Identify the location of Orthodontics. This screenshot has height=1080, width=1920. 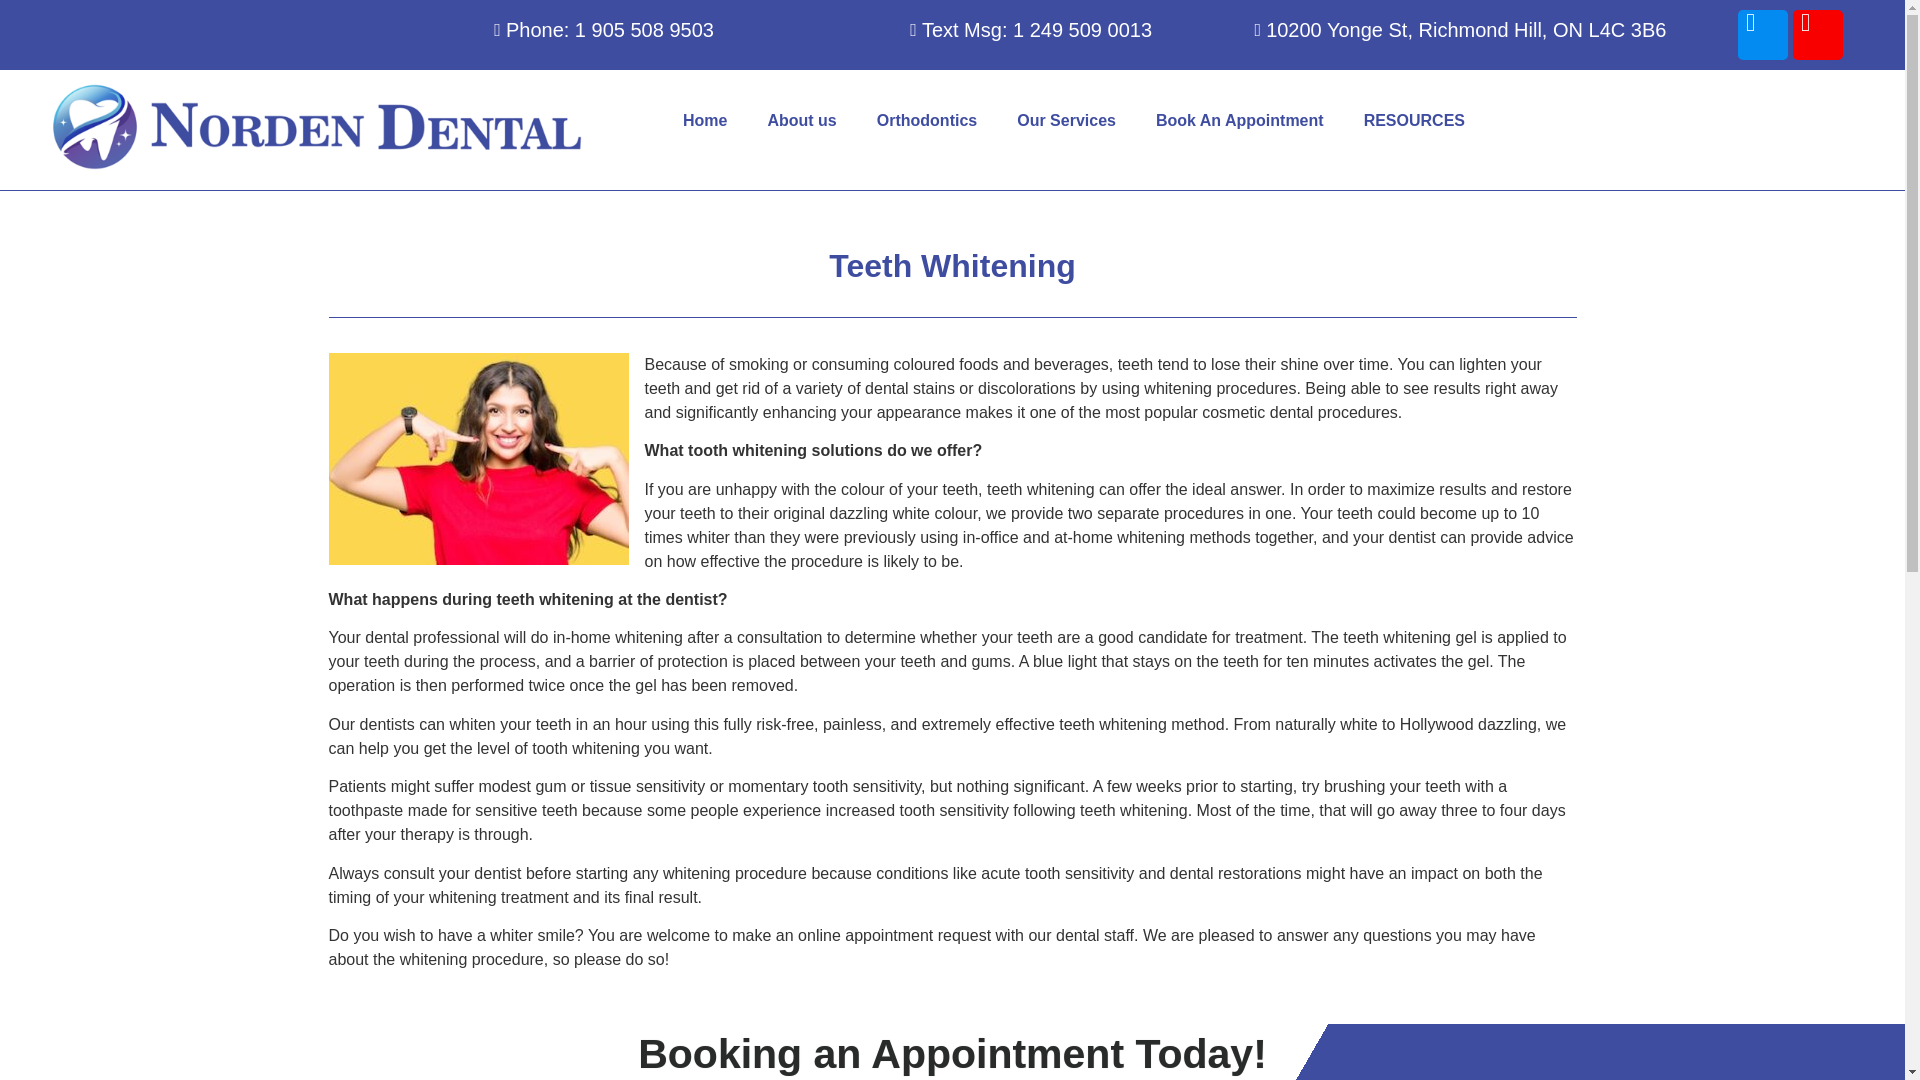
(926, 120).